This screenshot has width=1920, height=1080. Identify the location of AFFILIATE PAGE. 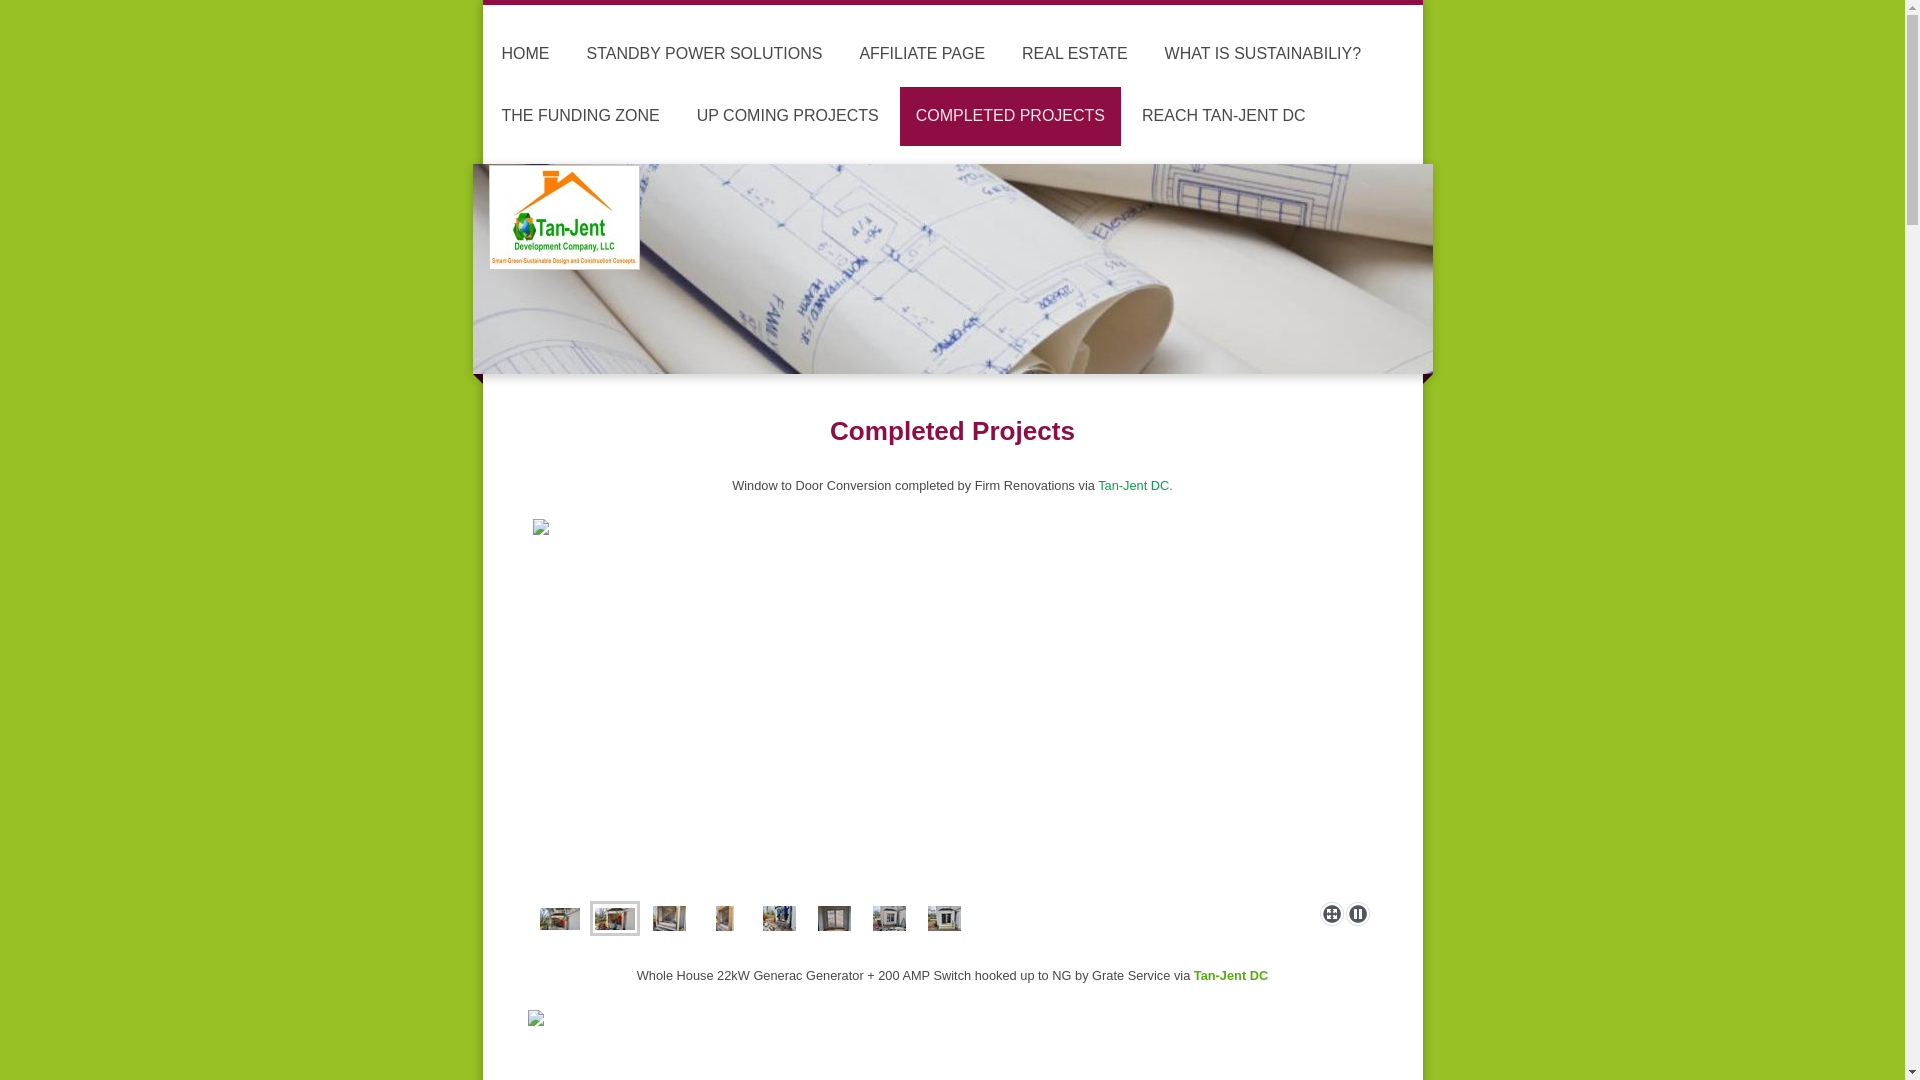
(921, 54).